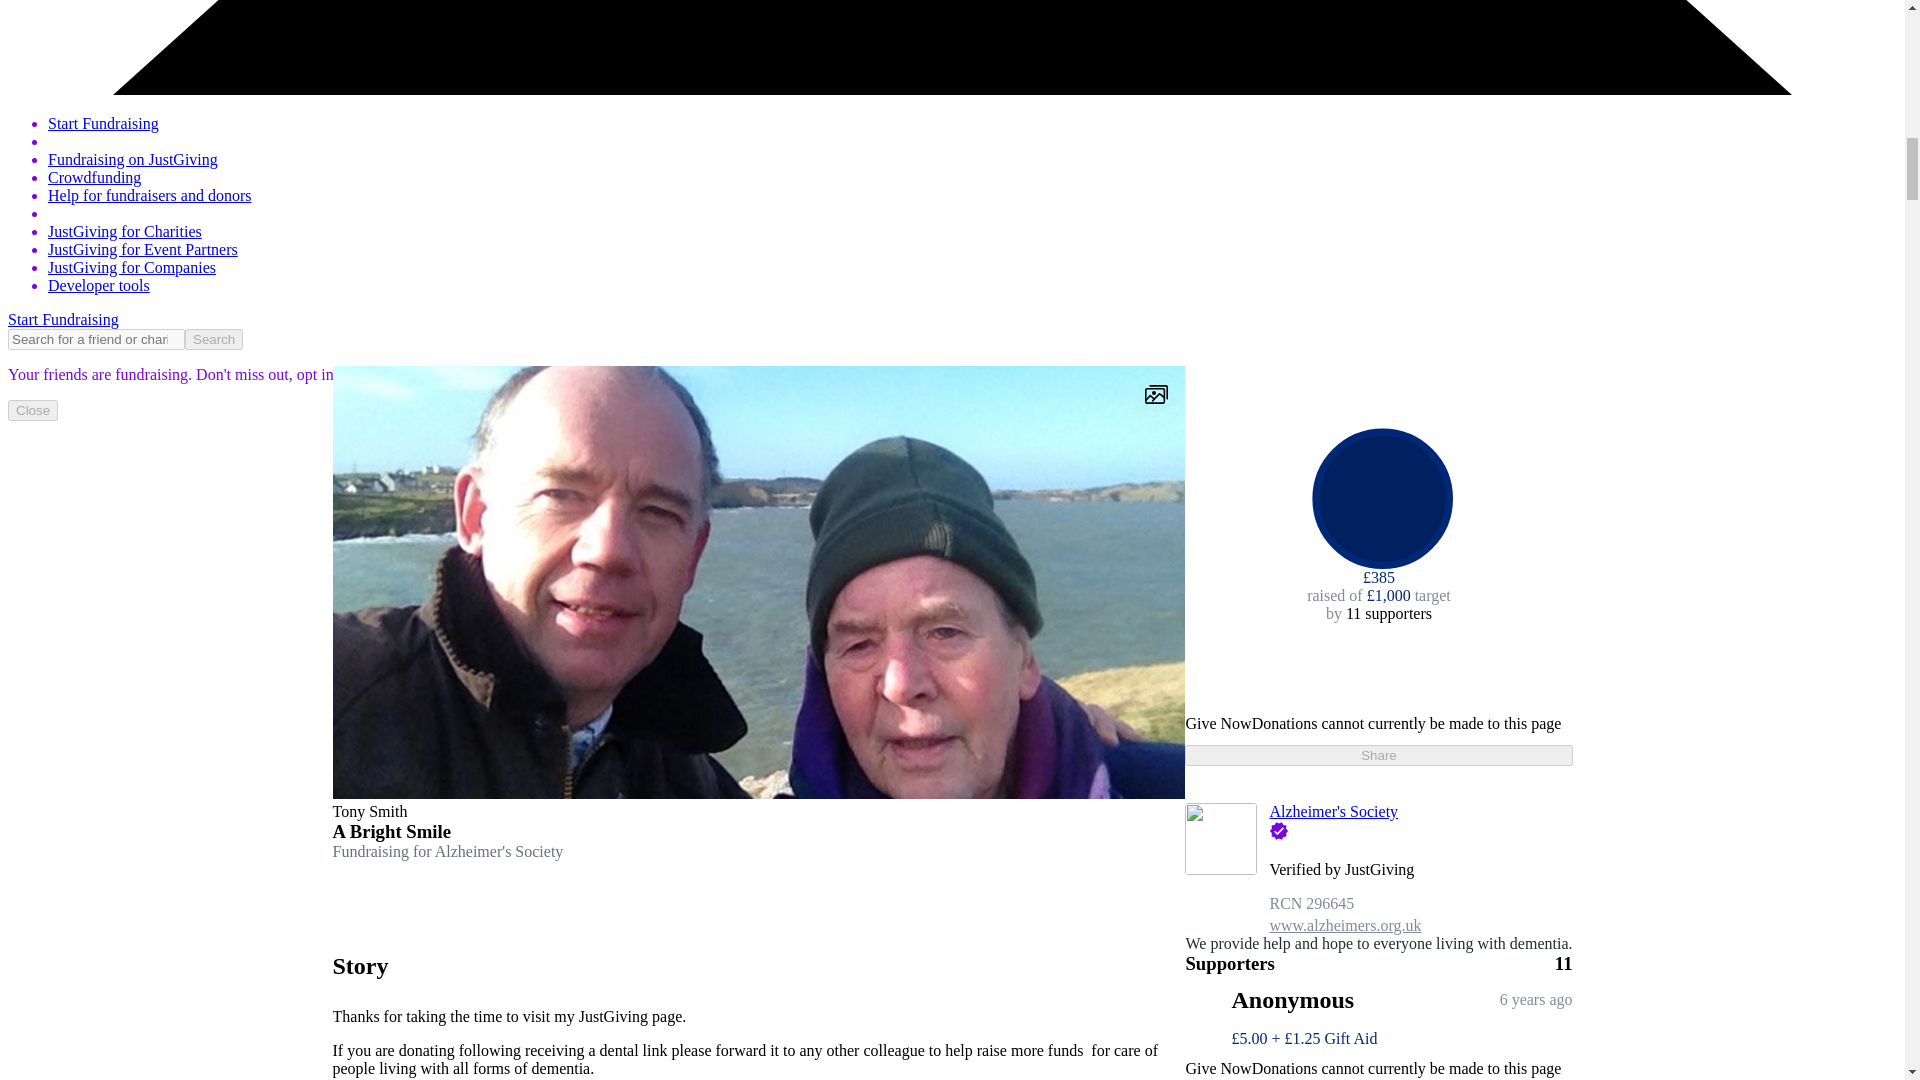 The height and width of the screenshot is (1080, 1920). What do you see at coordinates (63, 320) in the screenshot?
I see `Start Fundraising` at bounding box center [63, 320].